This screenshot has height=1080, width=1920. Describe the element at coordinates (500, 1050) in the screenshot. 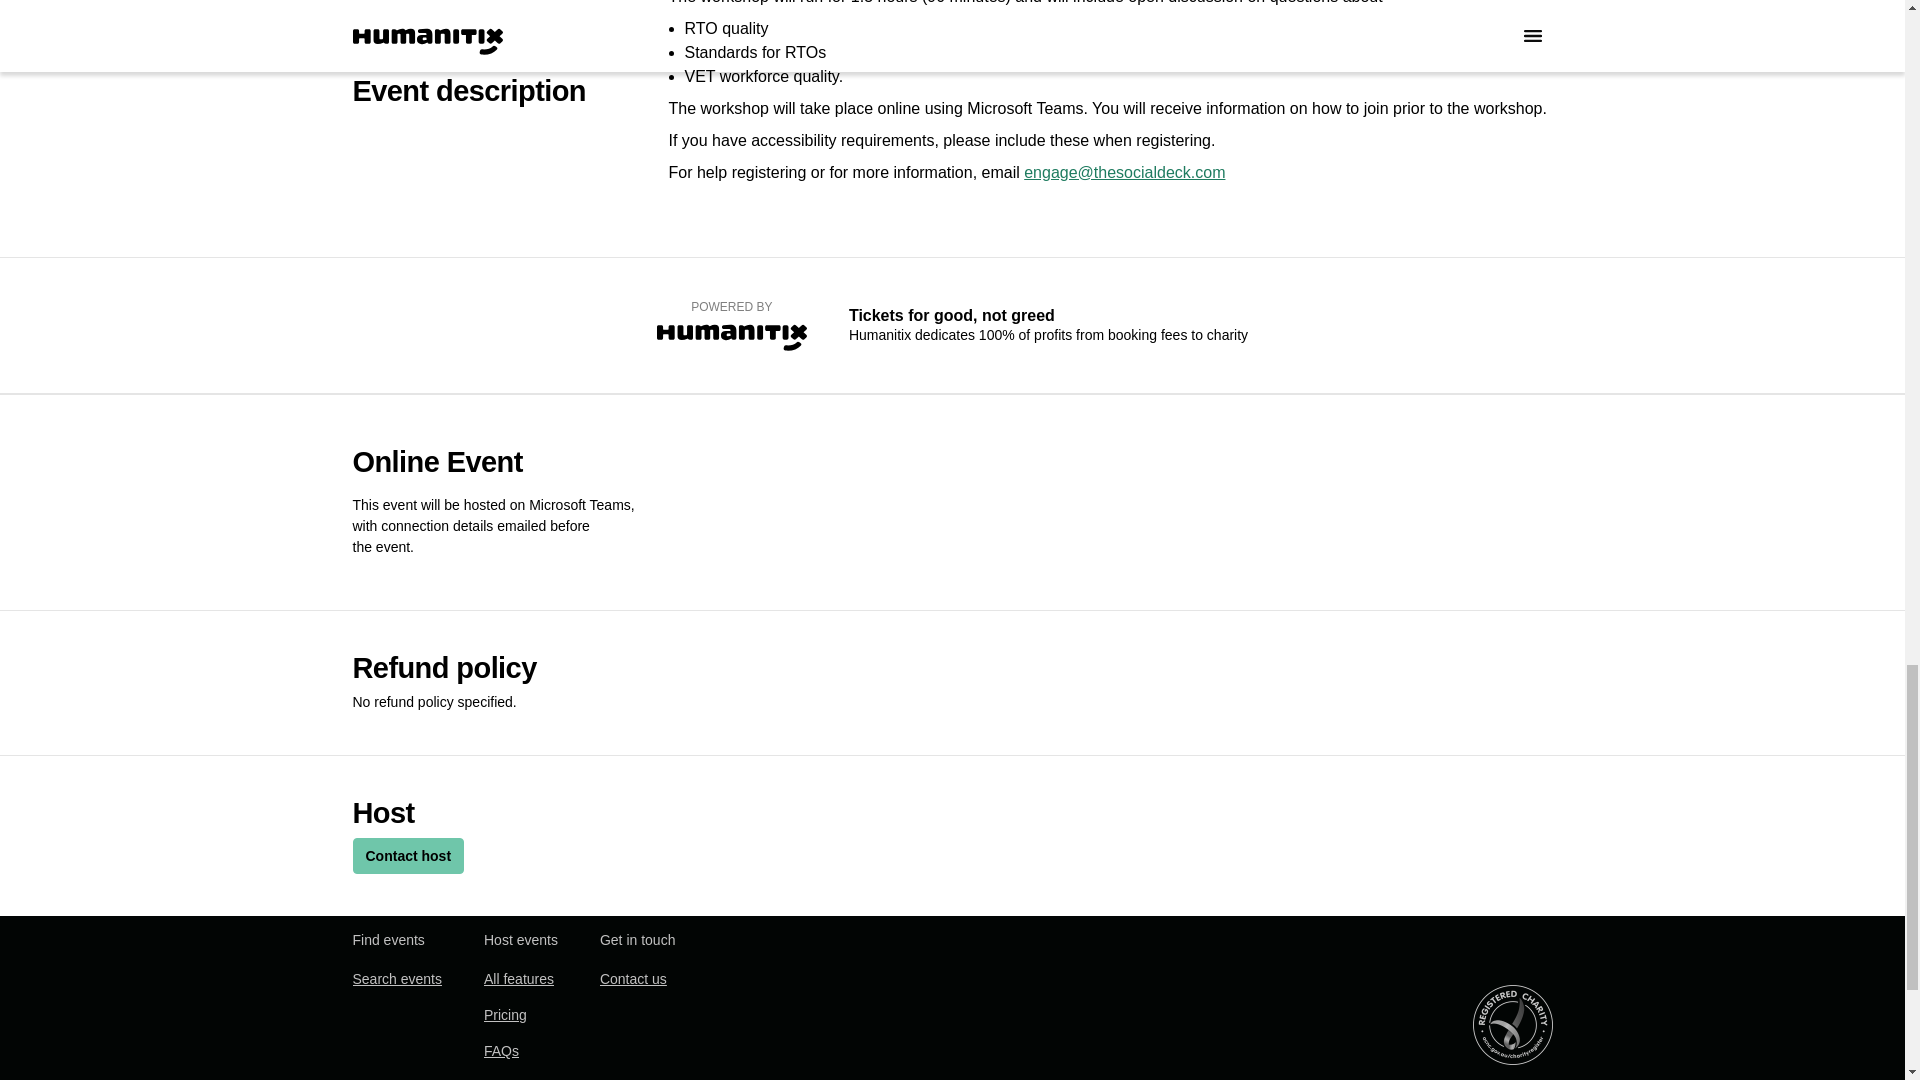

I see `FAQs` at that location.